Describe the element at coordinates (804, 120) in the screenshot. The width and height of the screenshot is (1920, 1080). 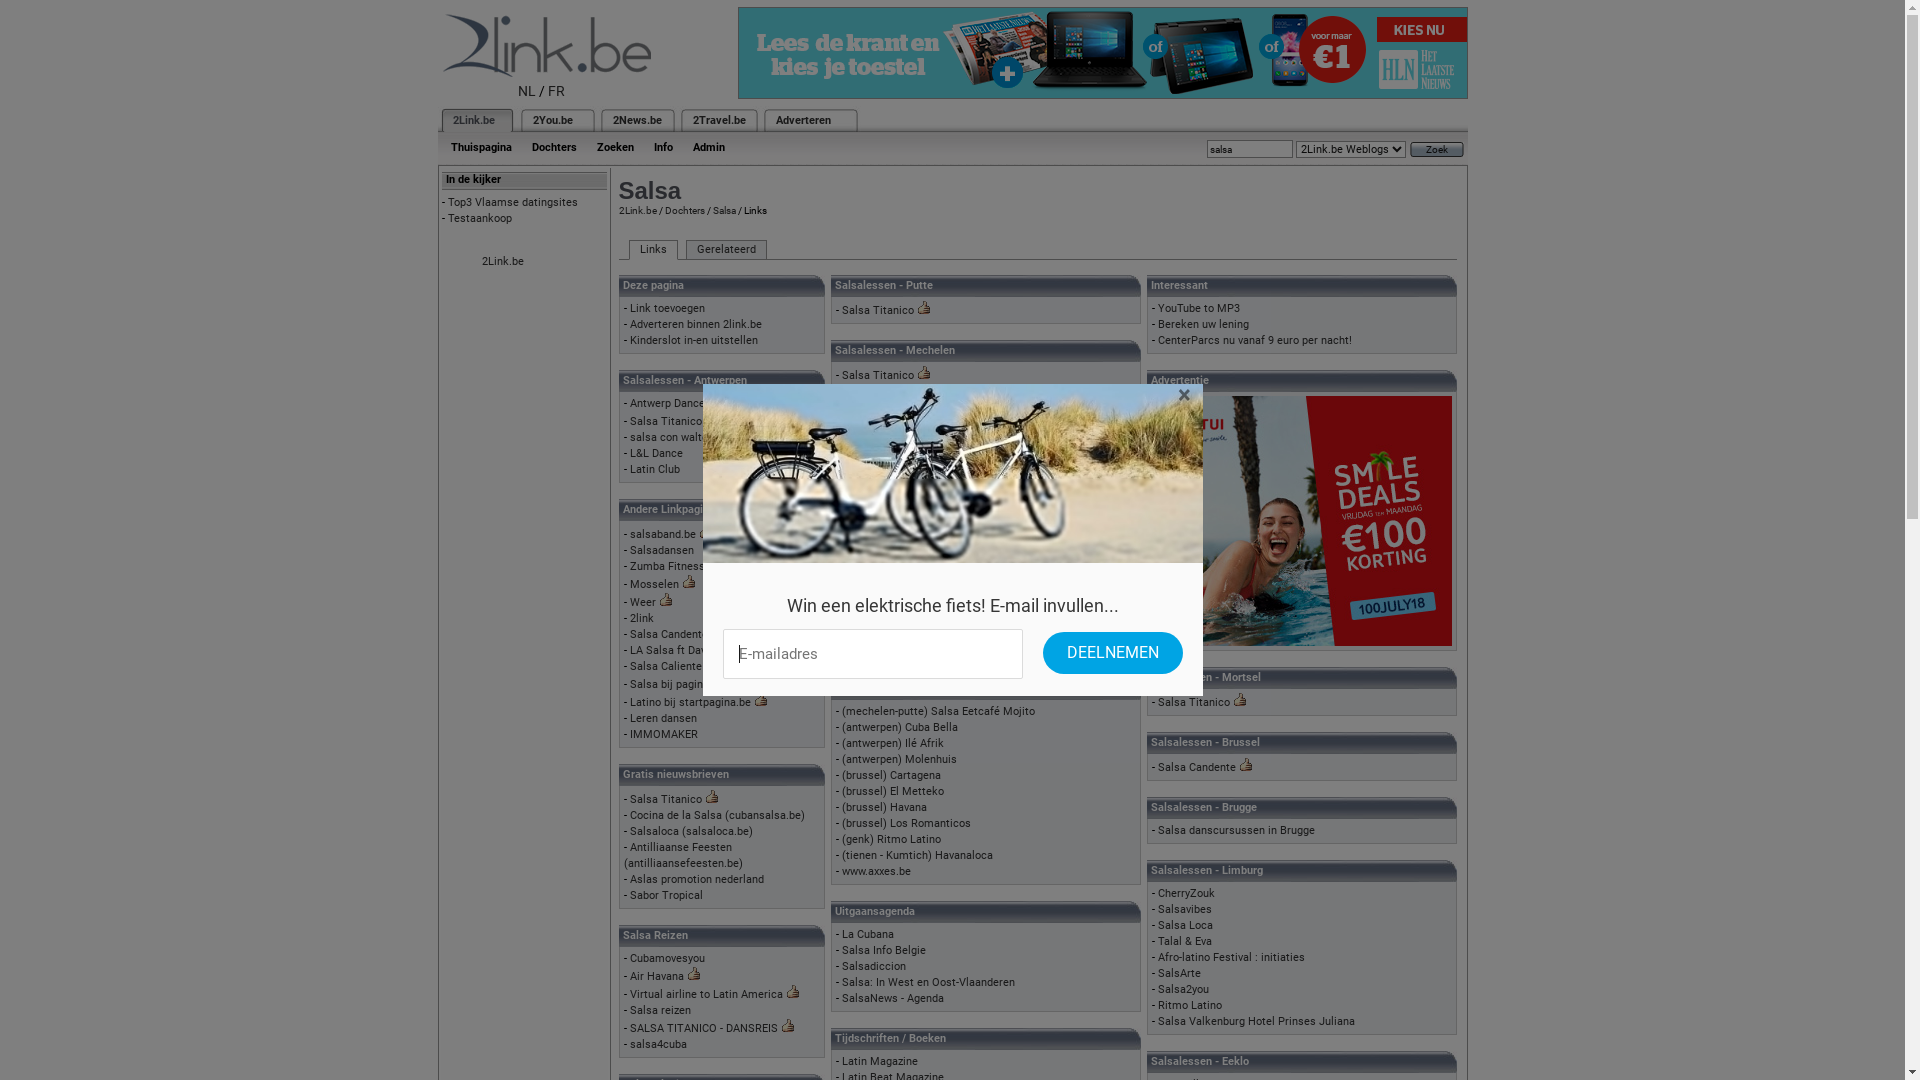
I see `Adverteren` at that location.